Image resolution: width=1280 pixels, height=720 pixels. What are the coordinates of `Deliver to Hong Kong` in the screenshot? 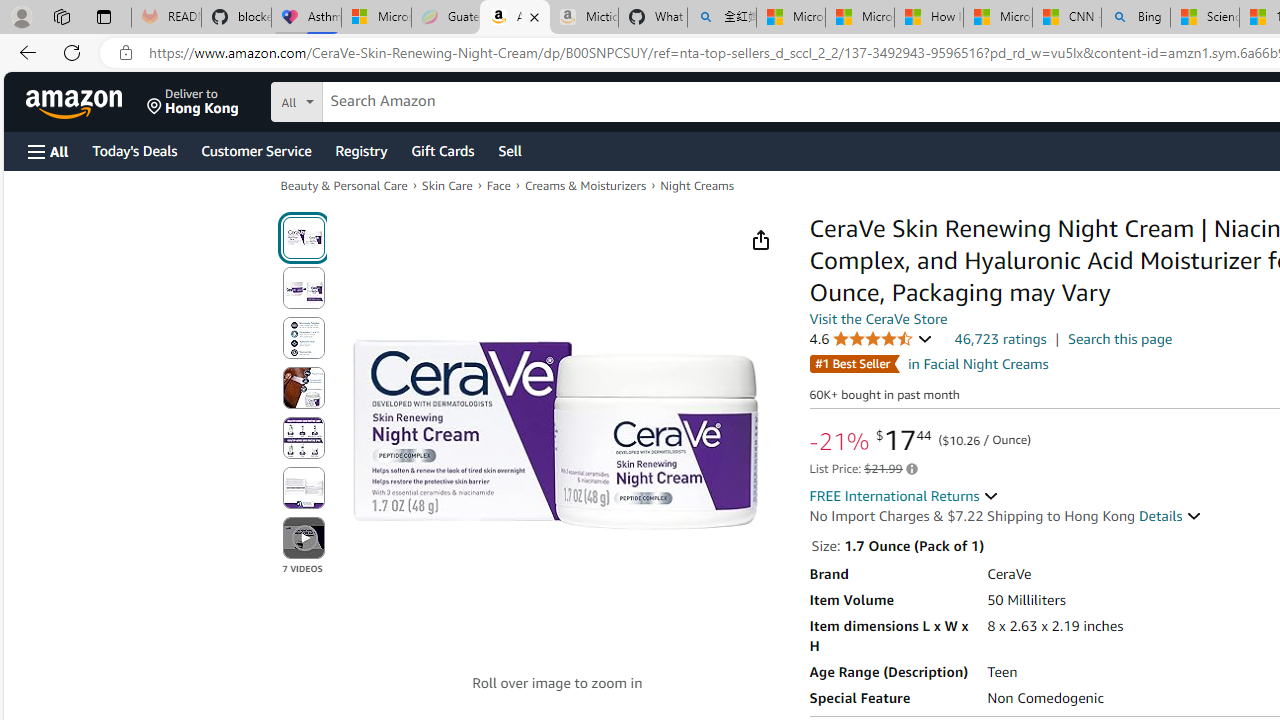 It's located at (193, 102).